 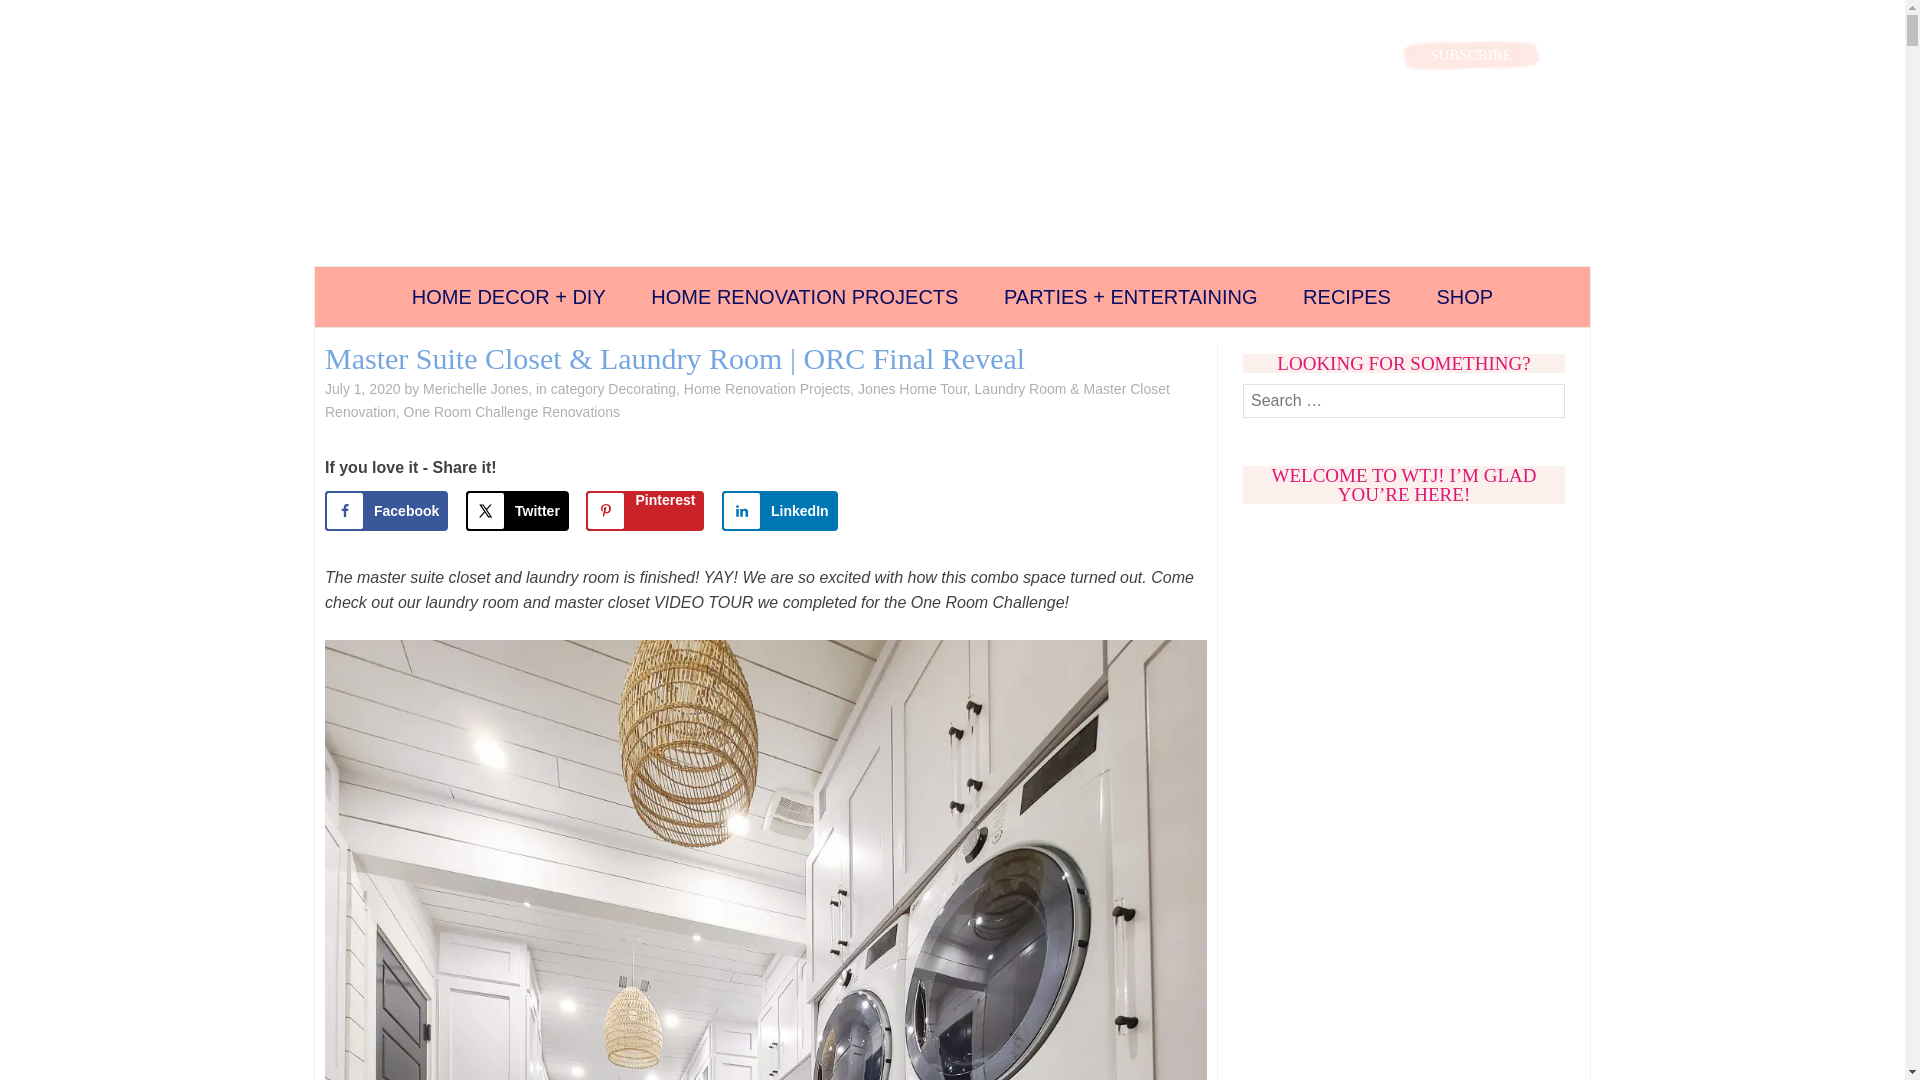 I want to click on SUBSCRIBE, so click(x=1470, y=54).